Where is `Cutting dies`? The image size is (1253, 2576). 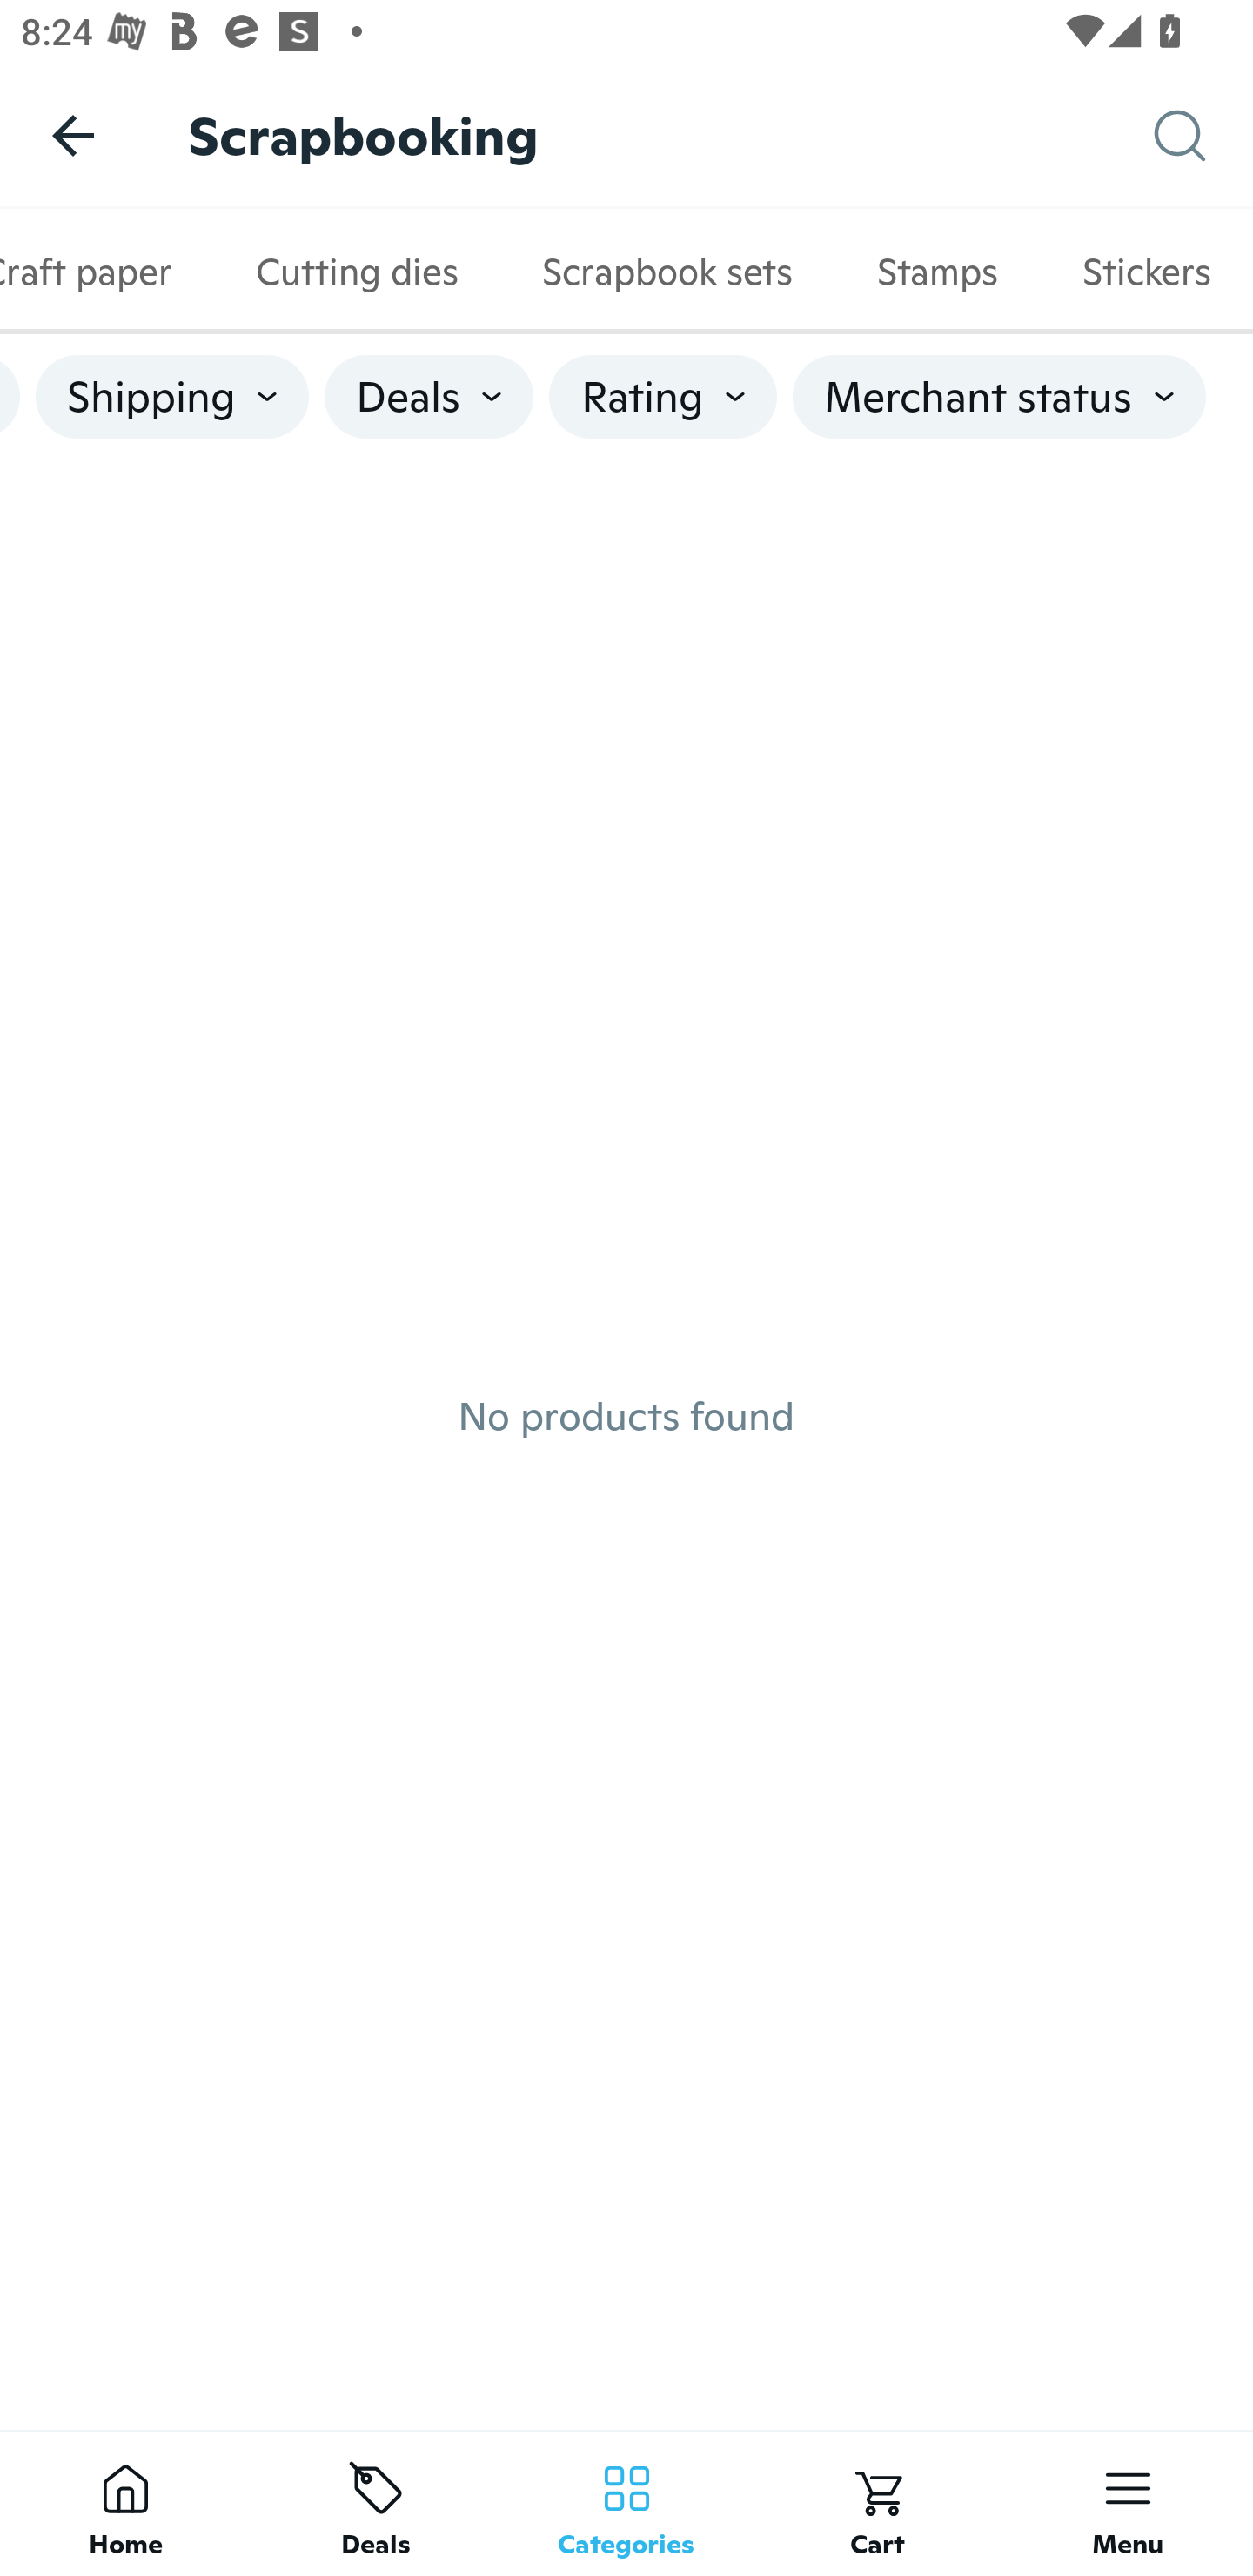
Cutting dies is located at coordinates (356, 272).